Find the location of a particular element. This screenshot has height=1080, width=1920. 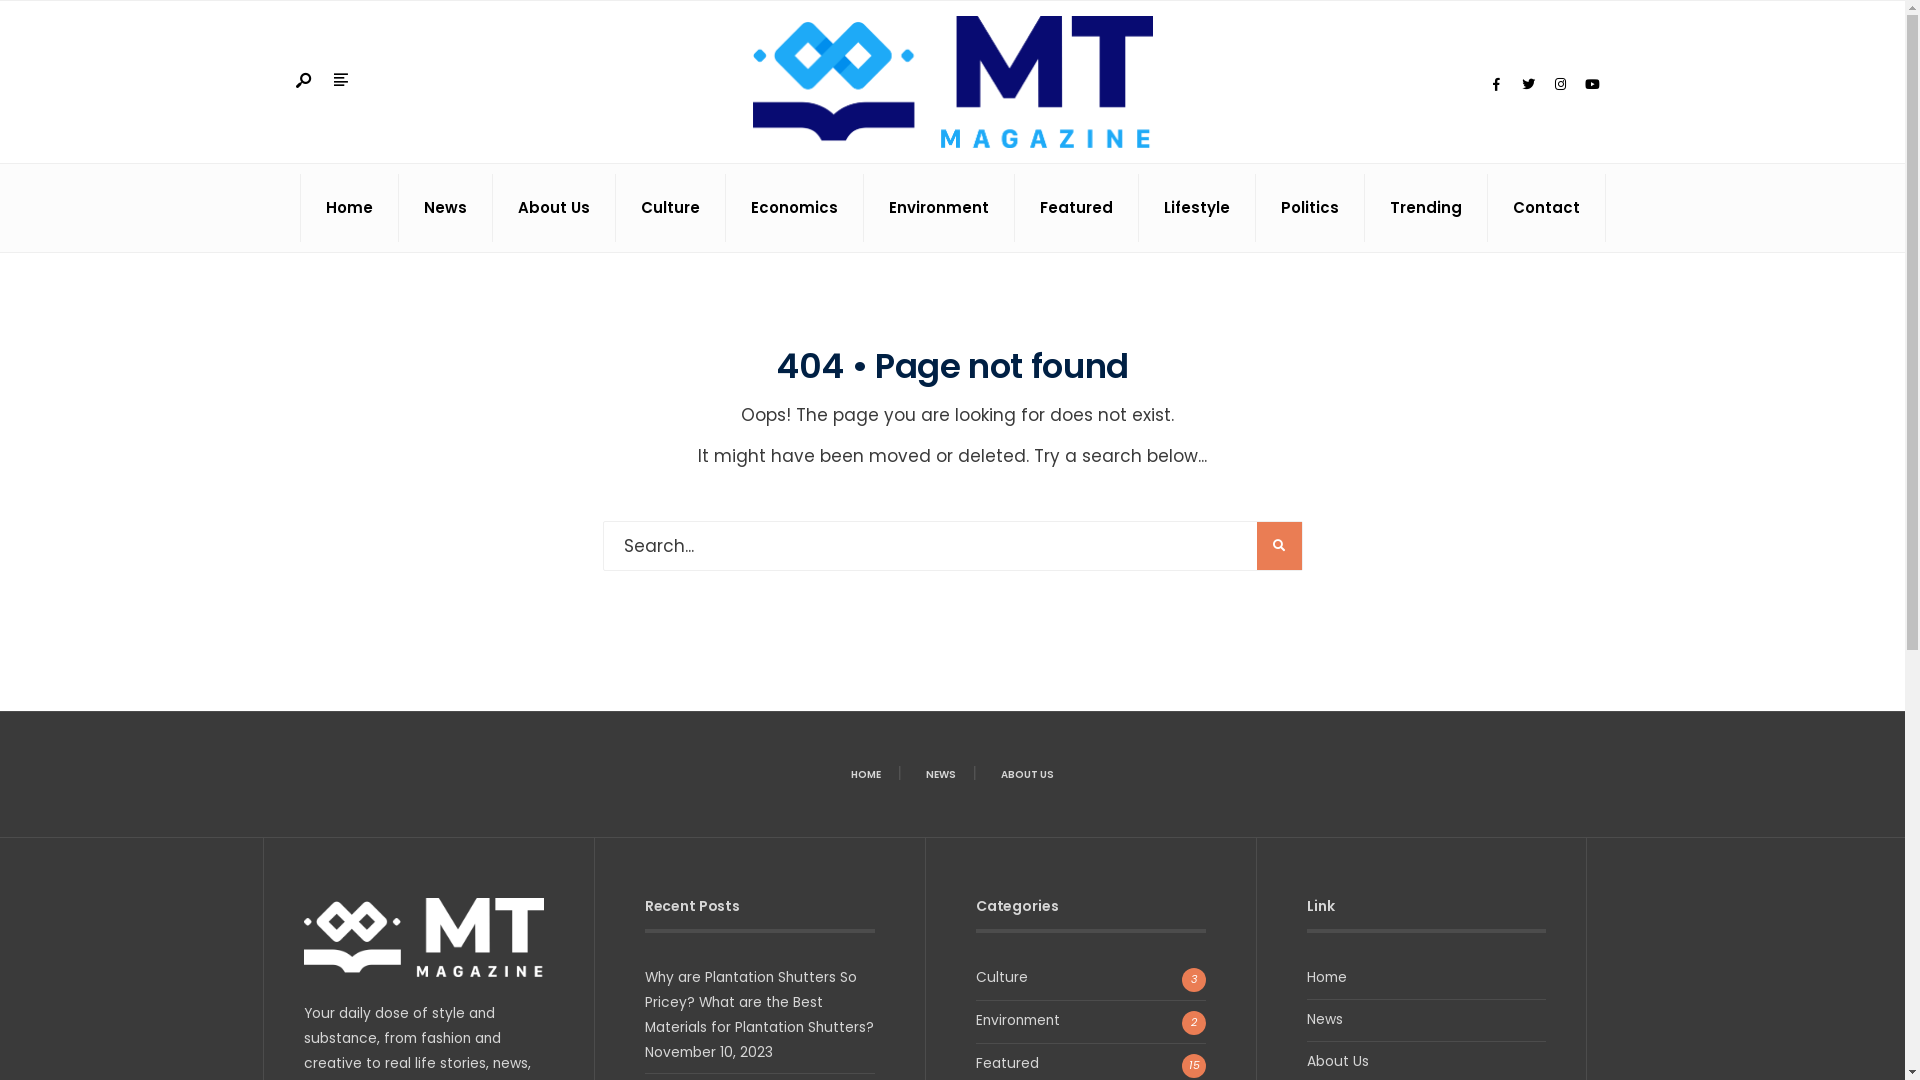

HOME is located at coordinates (866, 774).